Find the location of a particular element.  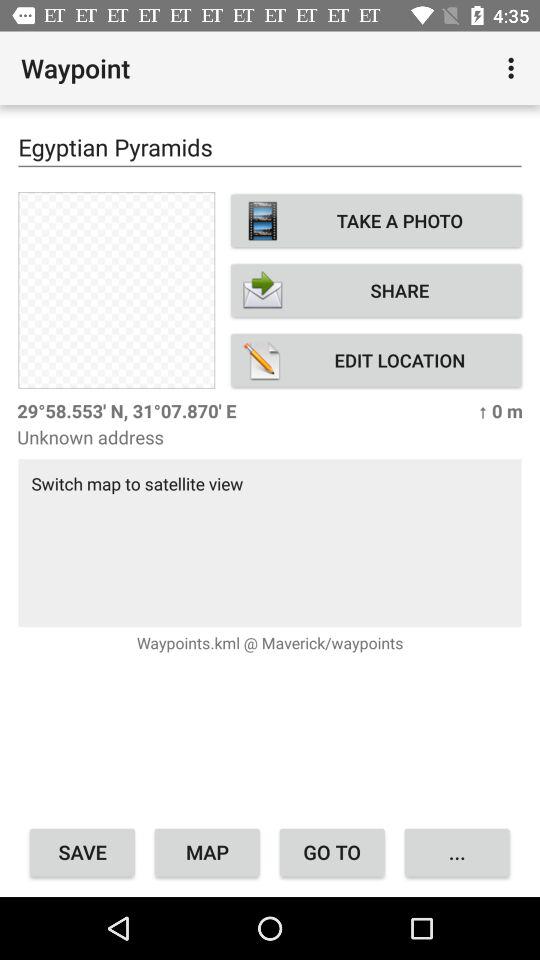

click the item above the 29 58 553 is located at coordinates (116, 290).